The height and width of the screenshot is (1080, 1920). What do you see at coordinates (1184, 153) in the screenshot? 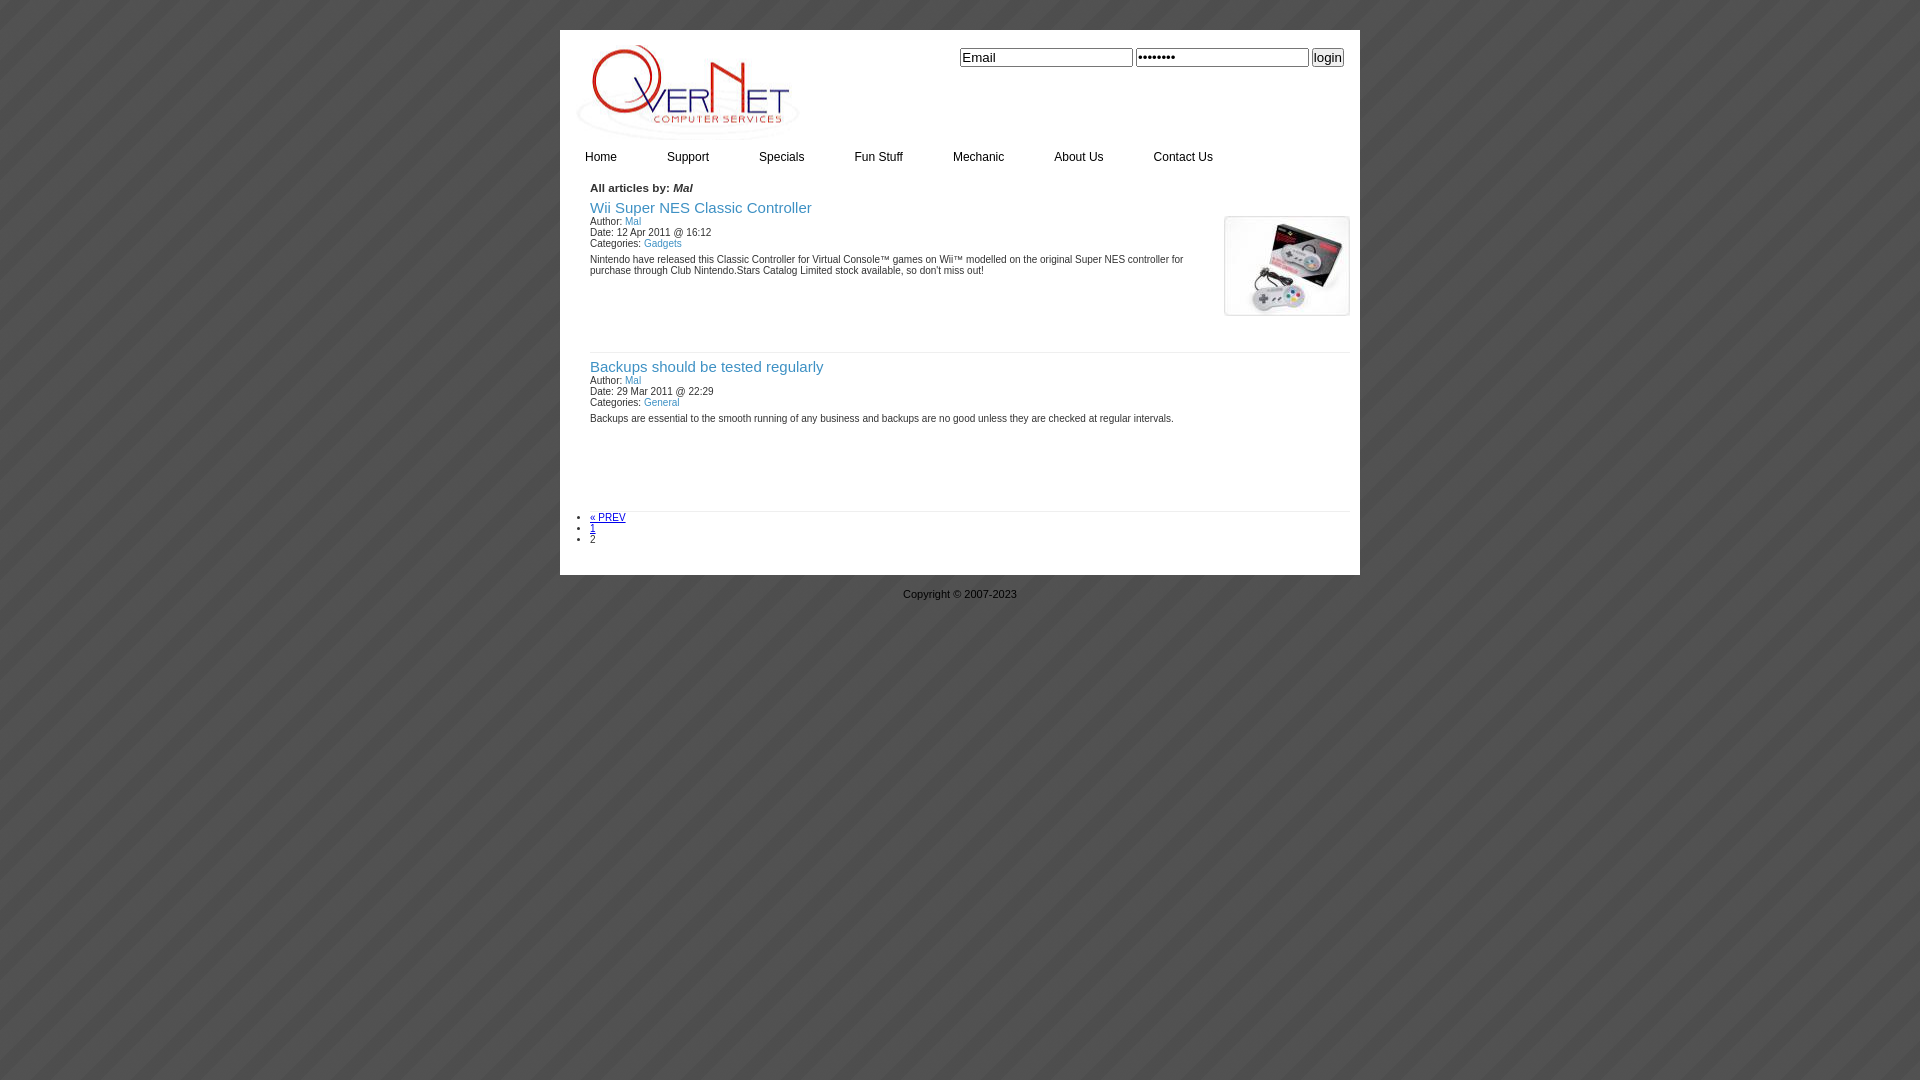
I see `Contact Us` at bounding box center [1184, 153].